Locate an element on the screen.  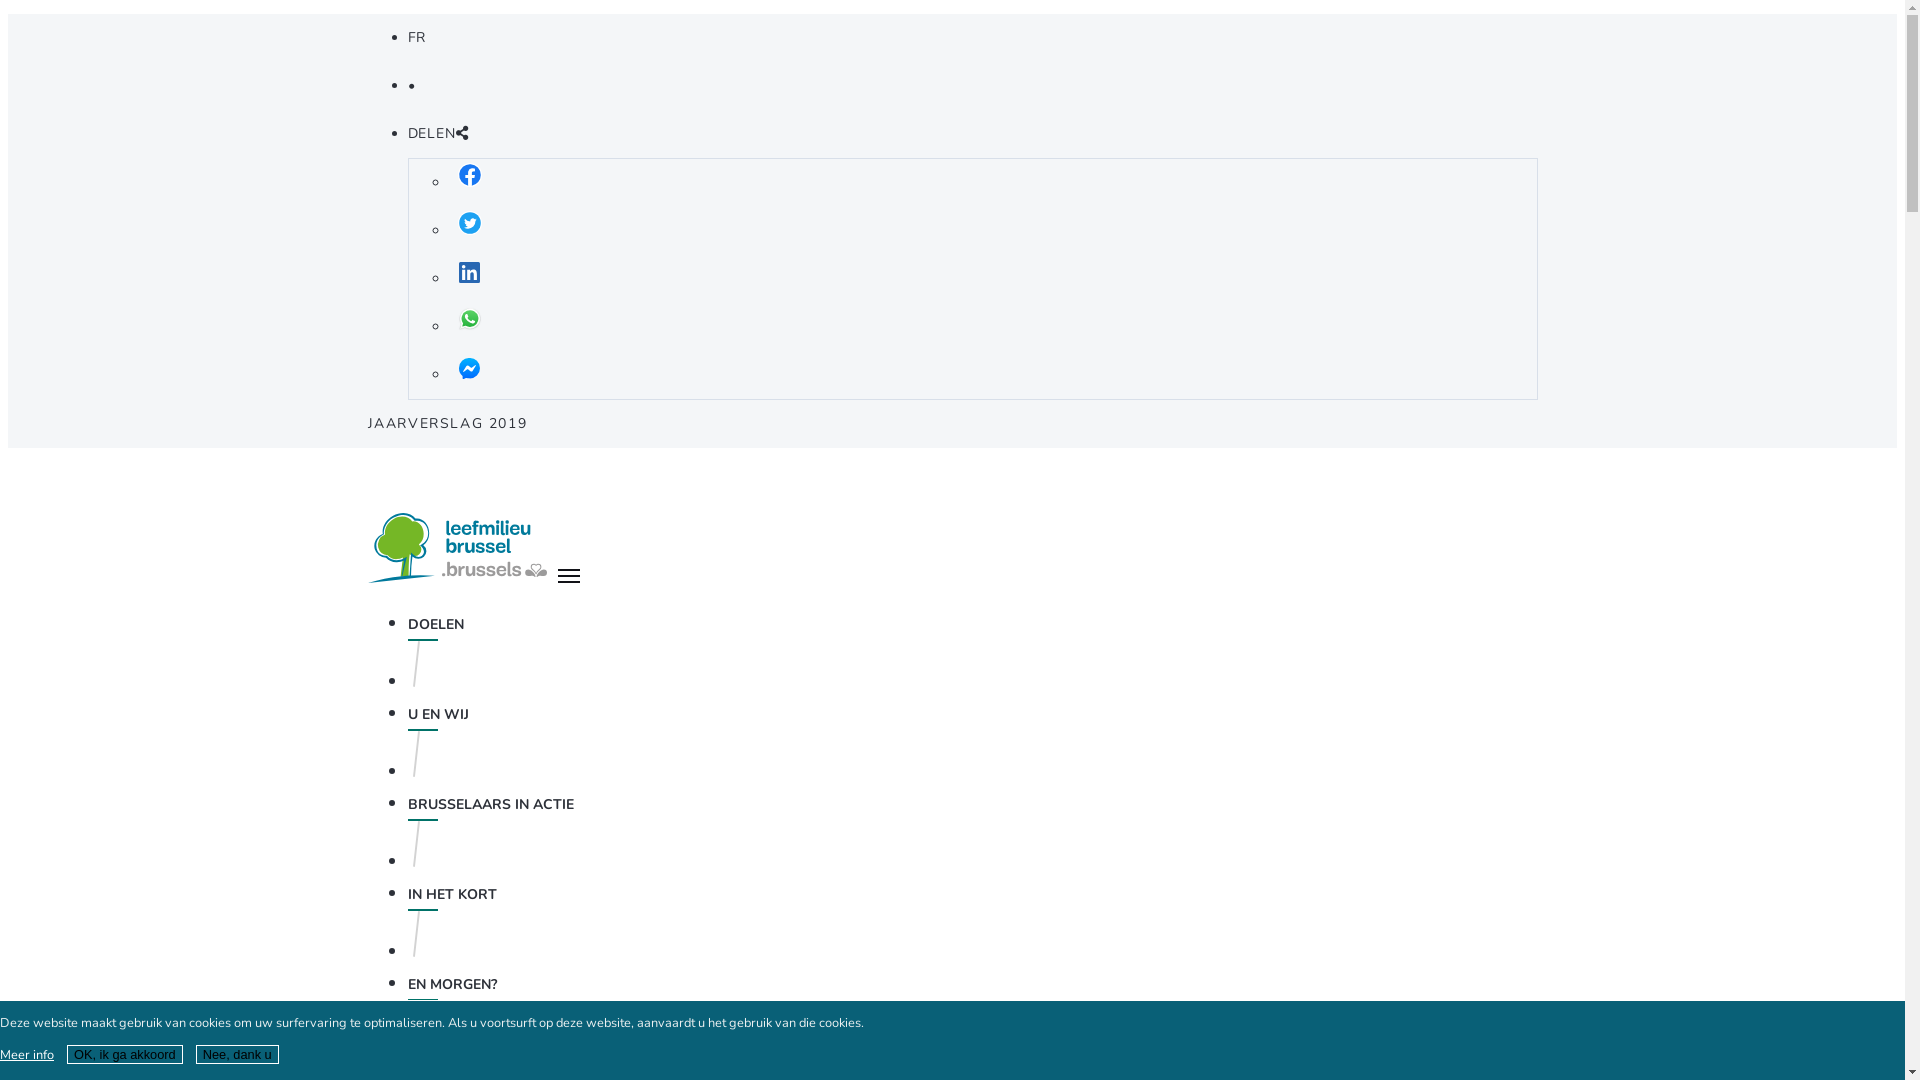
FR is located at coordinates (418, 38).